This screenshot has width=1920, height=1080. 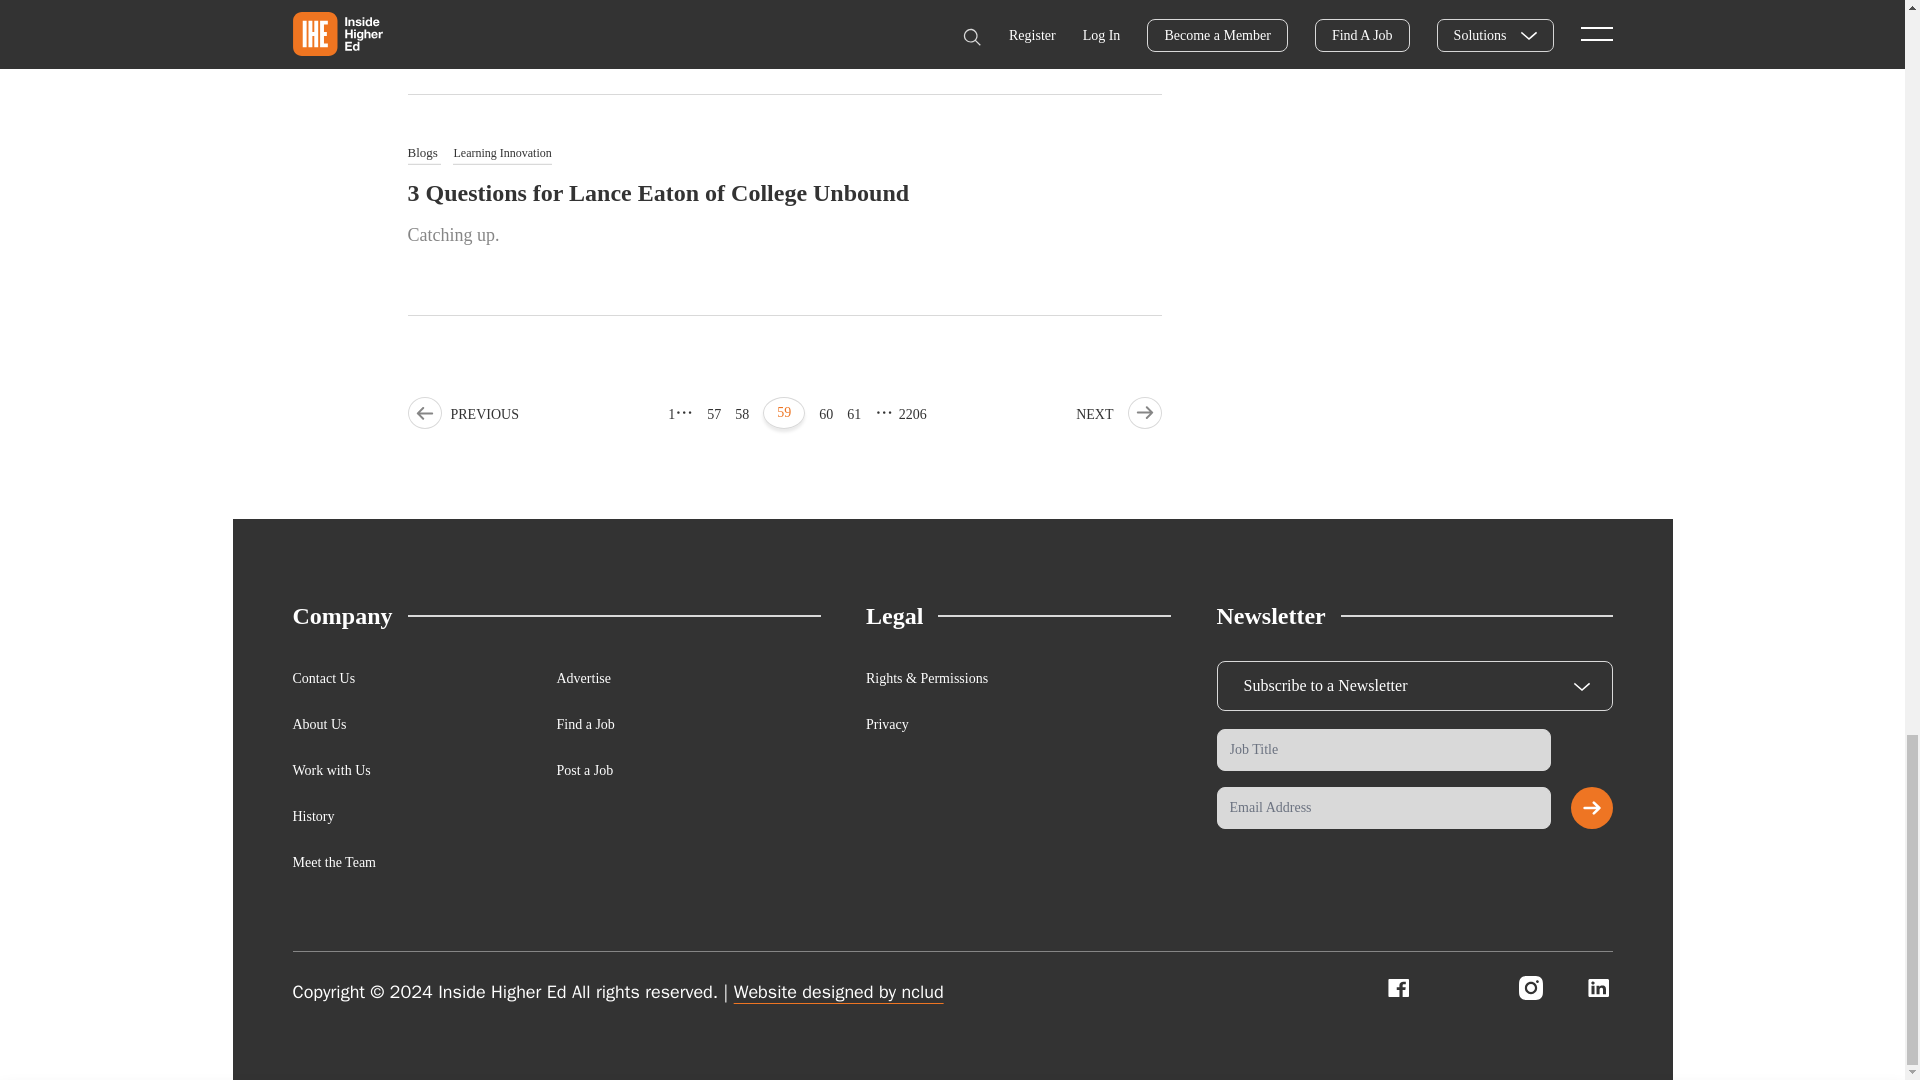 I want to click on Submit, so click(x=1591, y=808).